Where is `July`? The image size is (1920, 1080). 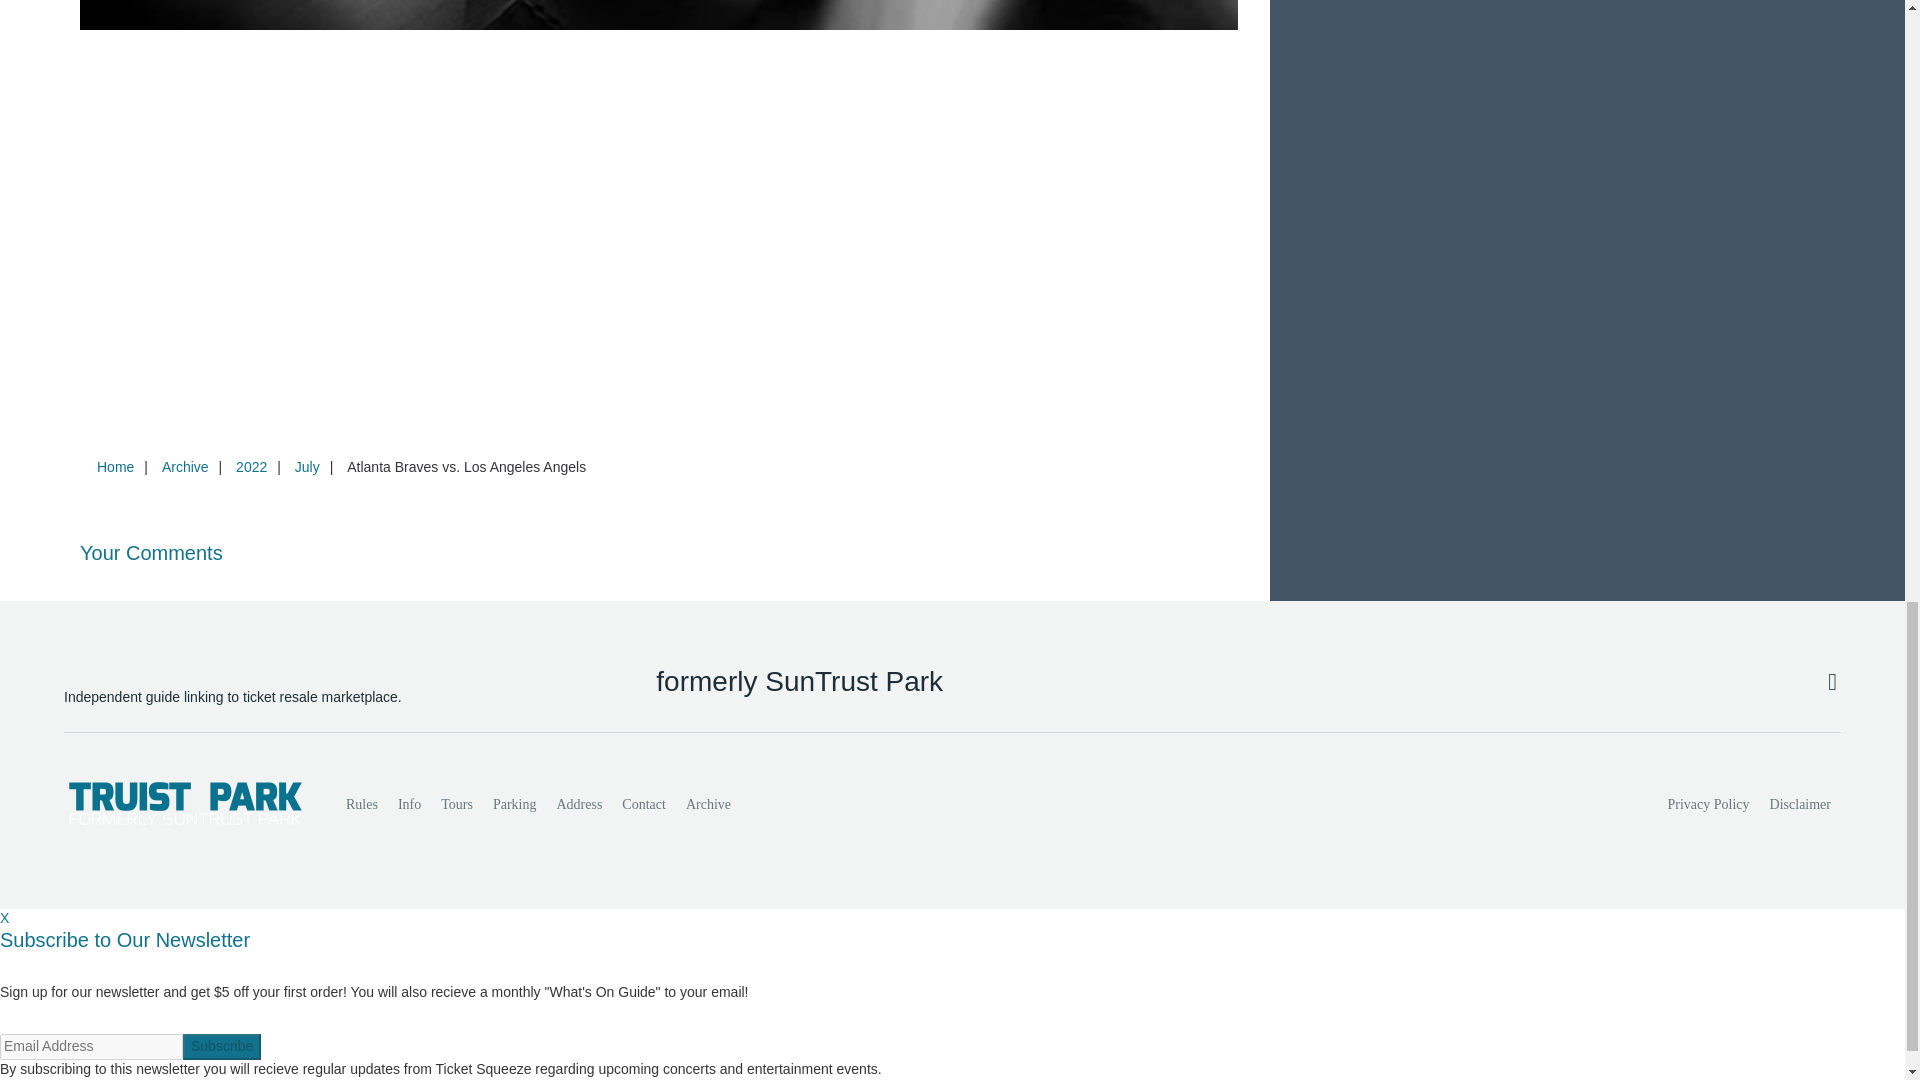
July is located at coordinates (307, 467).